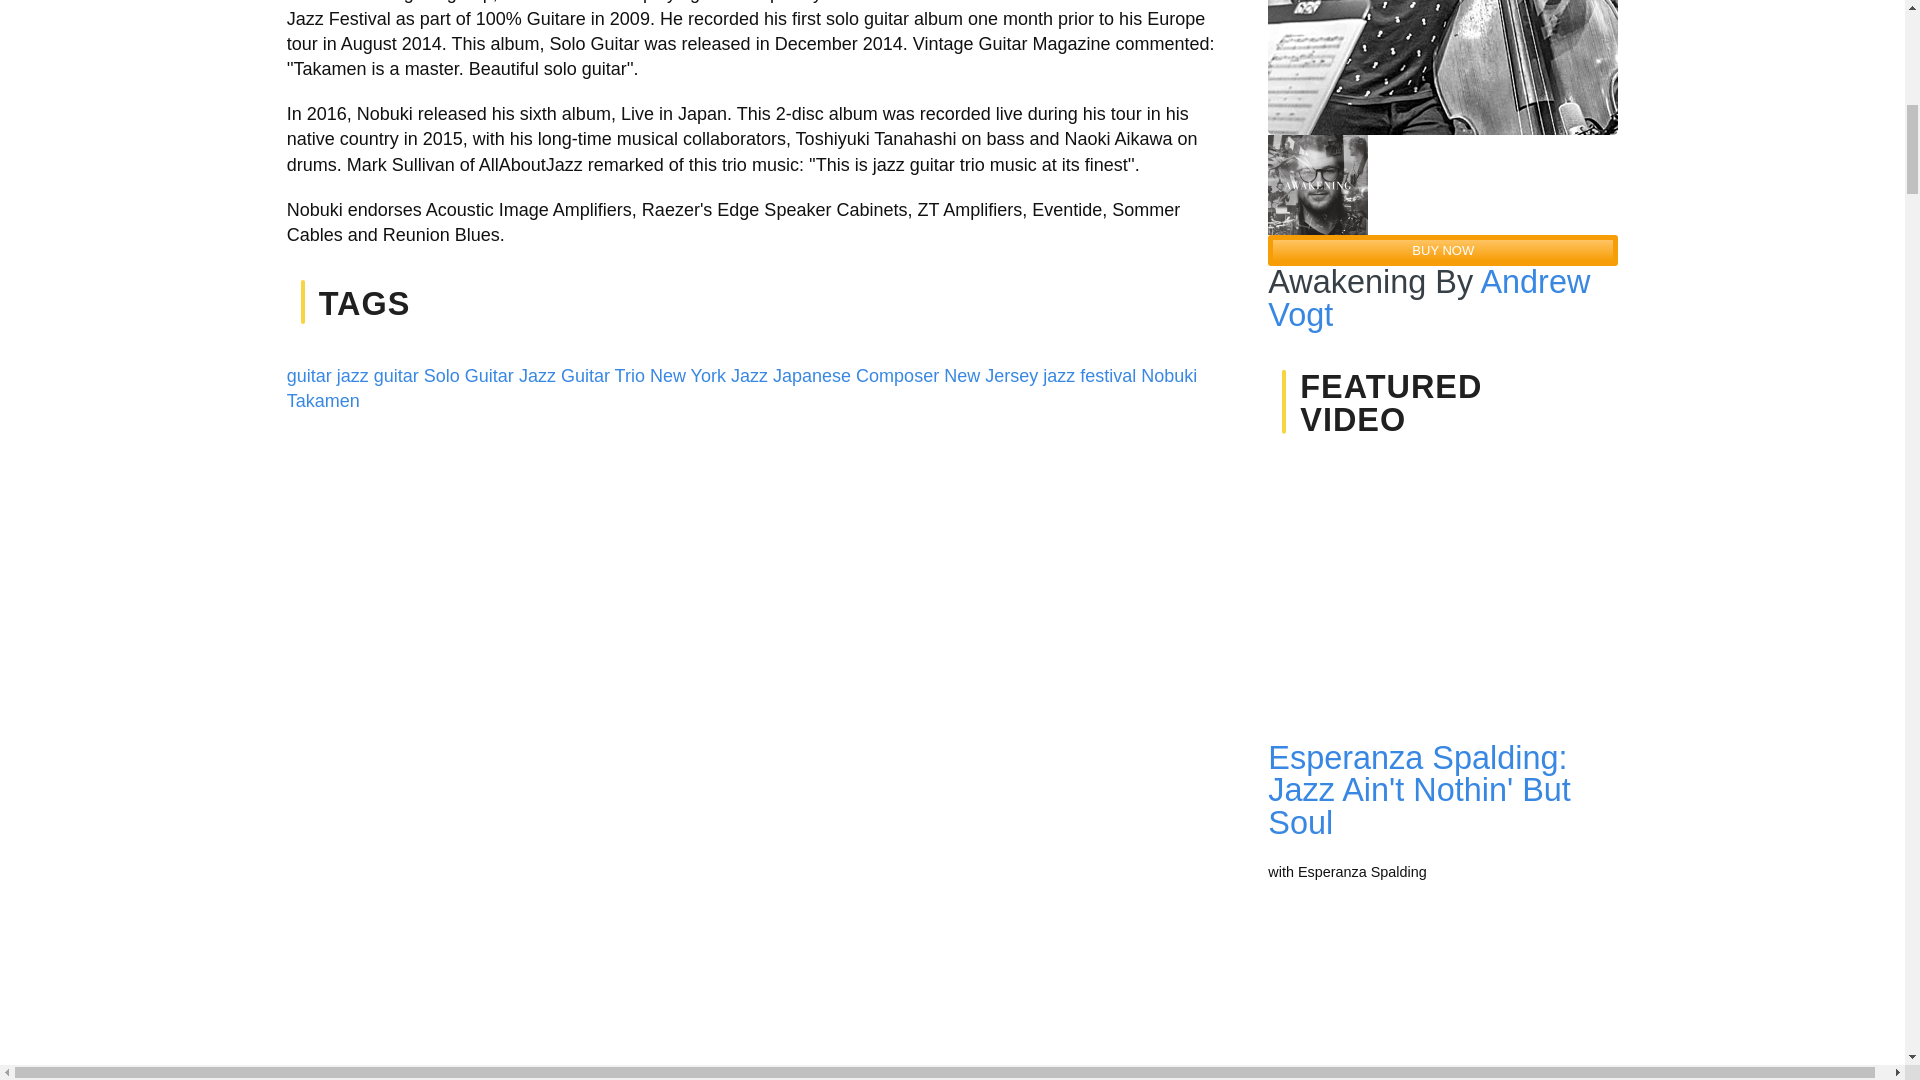  I want to click on Japanese, so click(812, 376).